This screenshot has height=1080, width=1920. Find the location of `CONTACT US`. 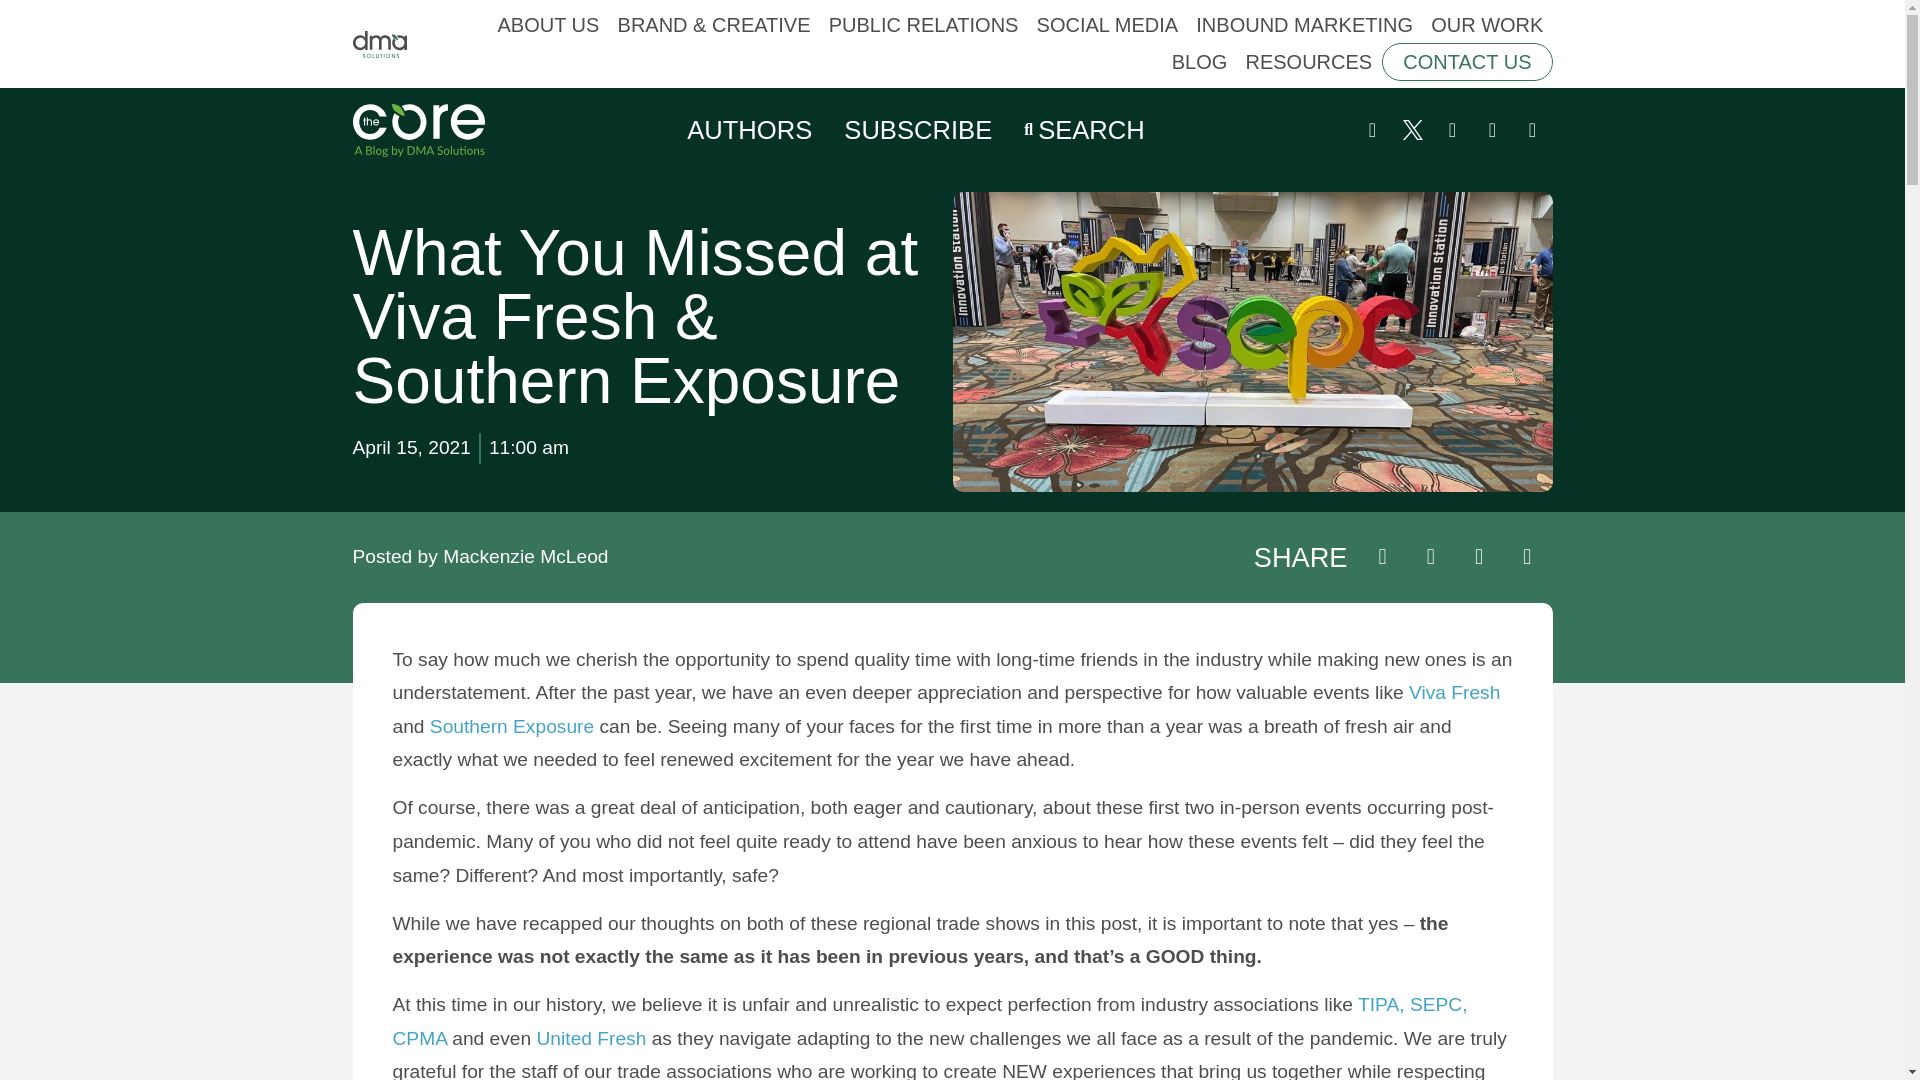

CONTACT US is located at coordinates (1466, 62).